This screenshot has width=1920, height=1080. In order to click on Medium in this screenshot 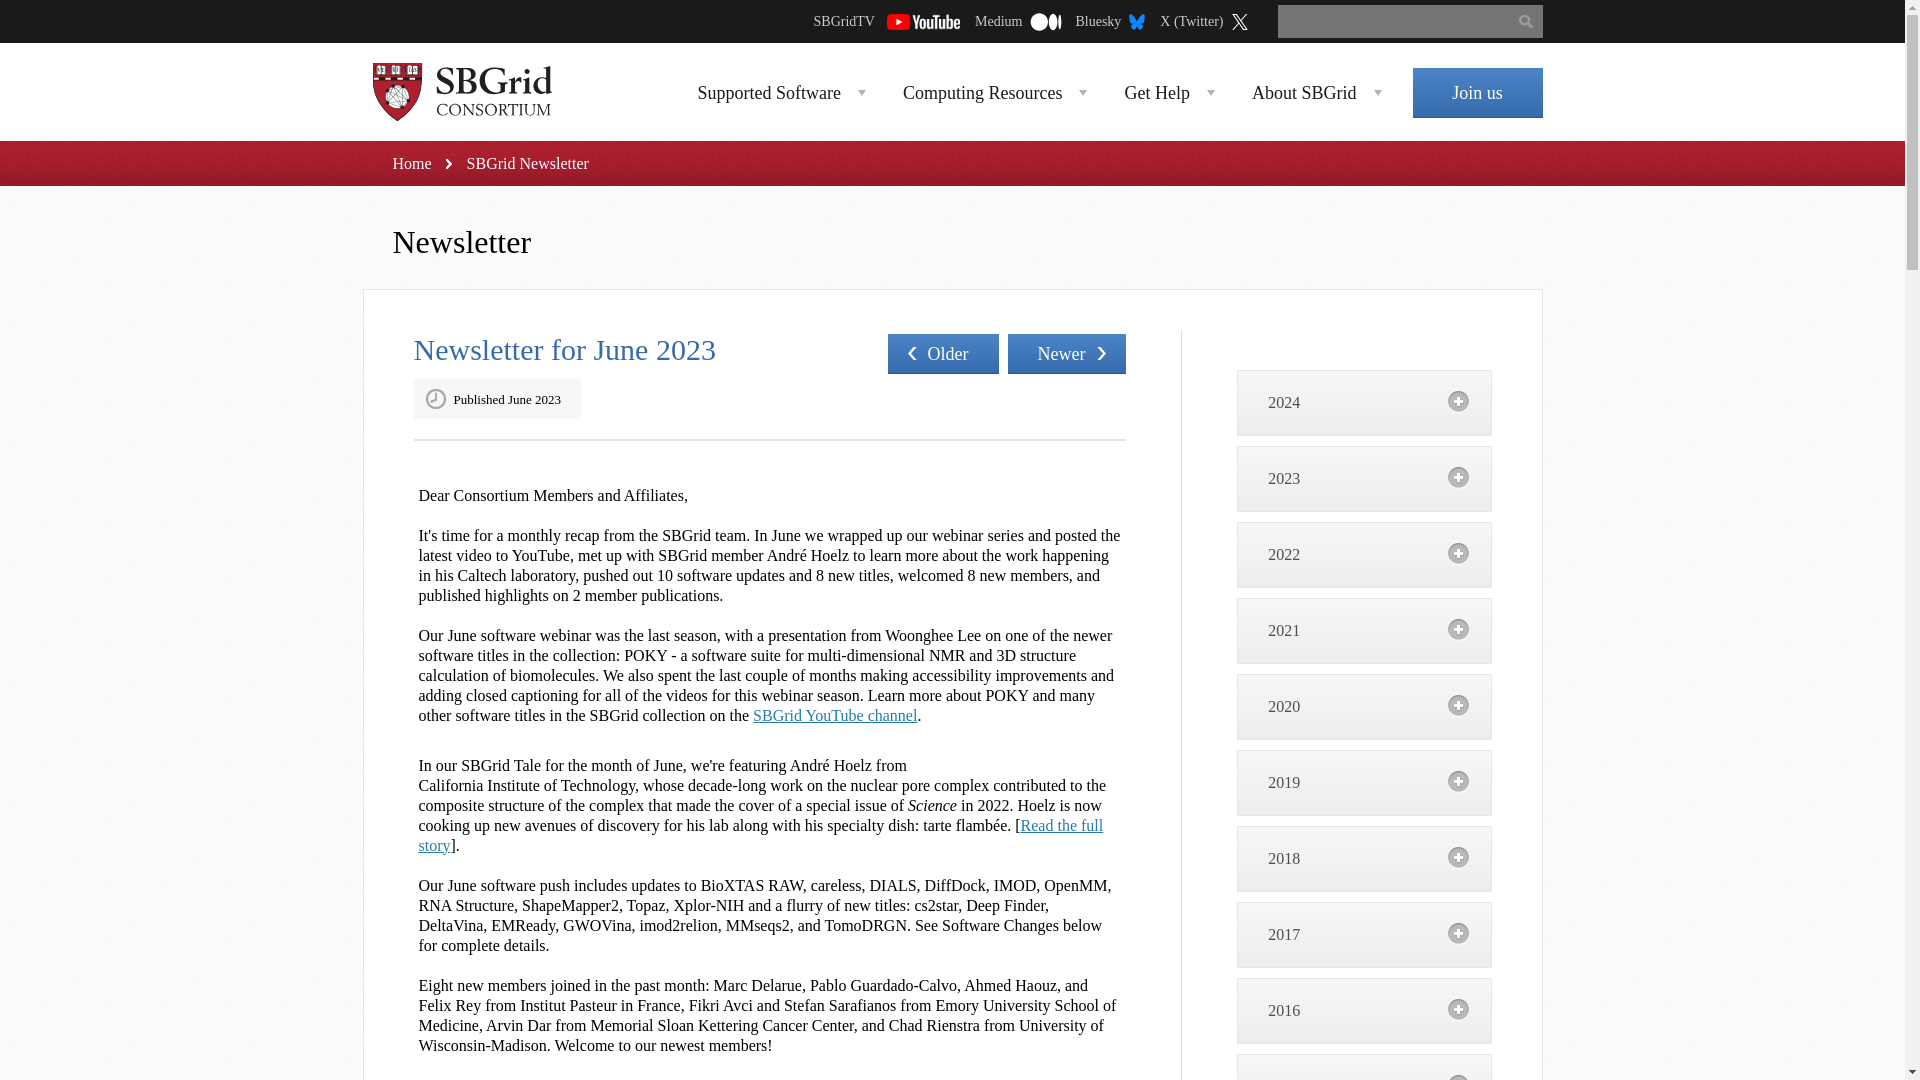, I will do `click(1022, 16)`.